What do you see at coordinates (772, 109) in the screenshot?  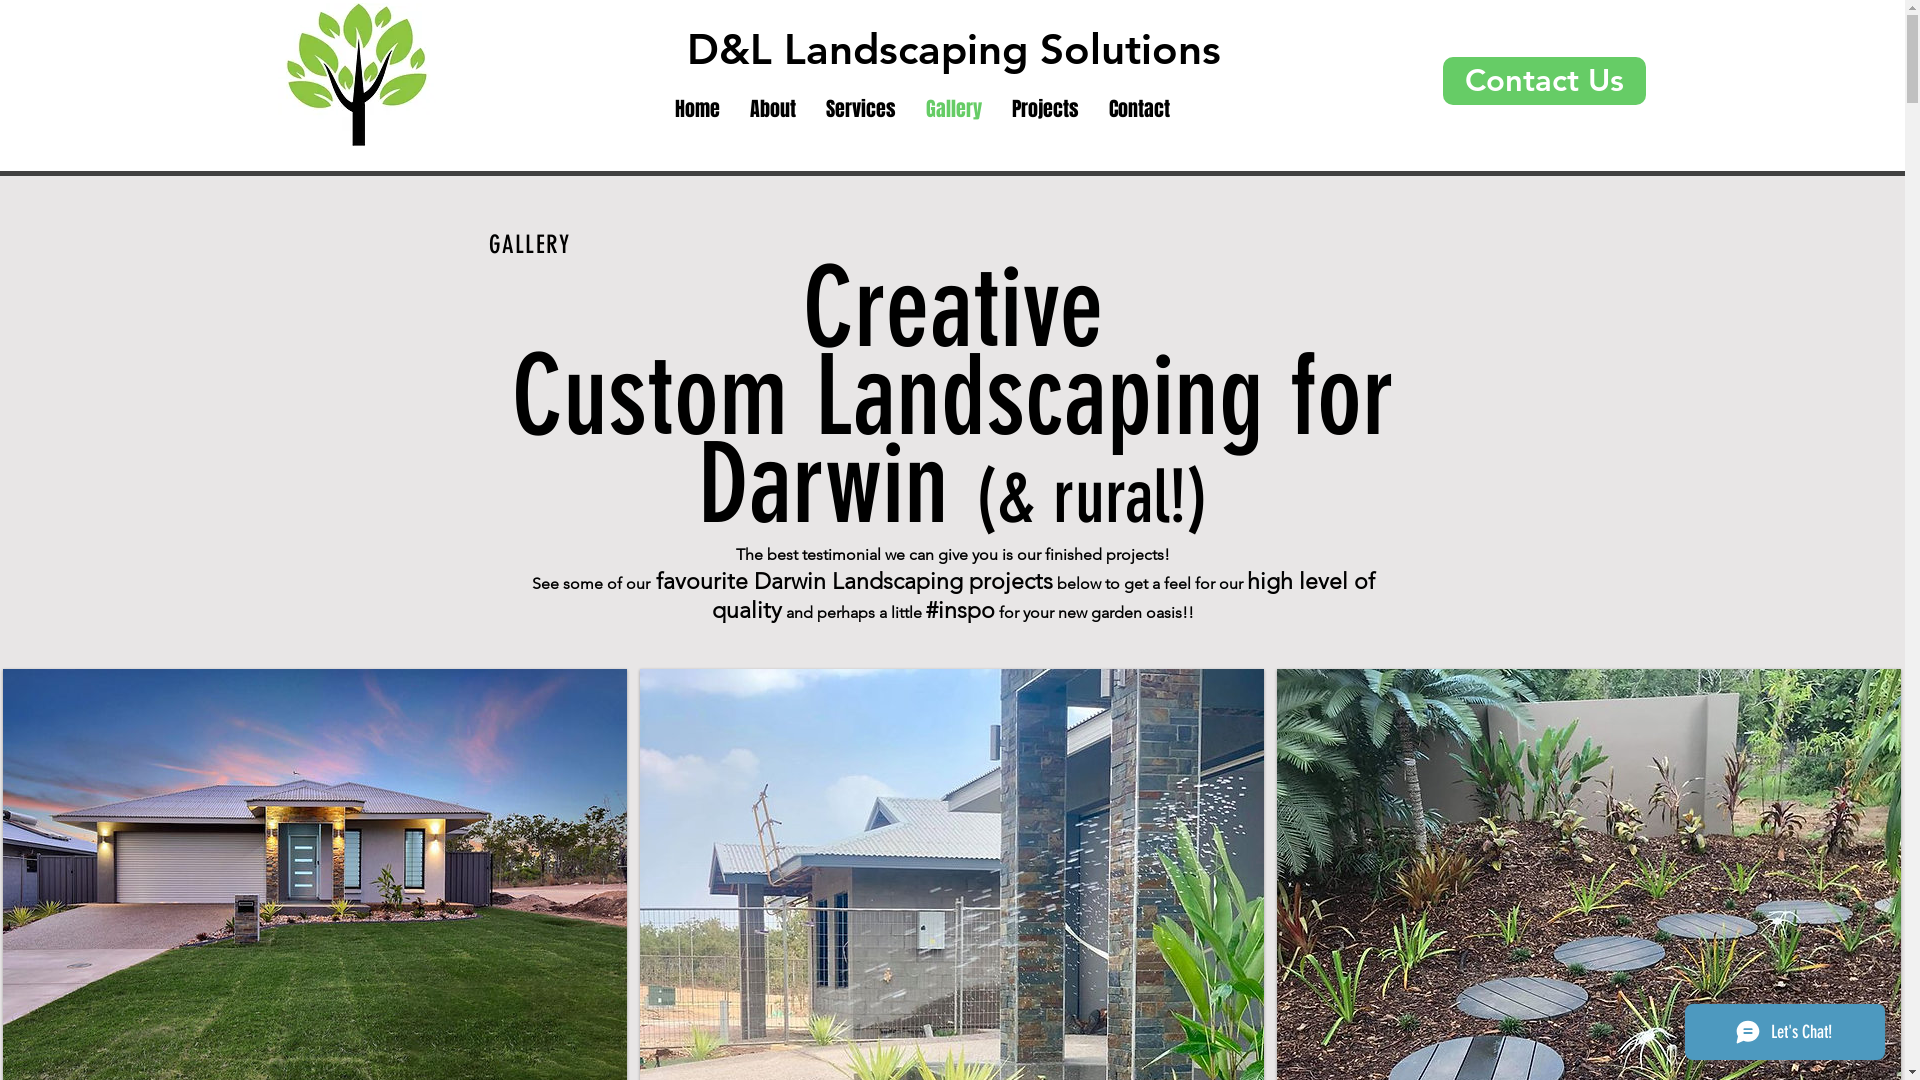 I see `About` at bounding box center [772, 109].